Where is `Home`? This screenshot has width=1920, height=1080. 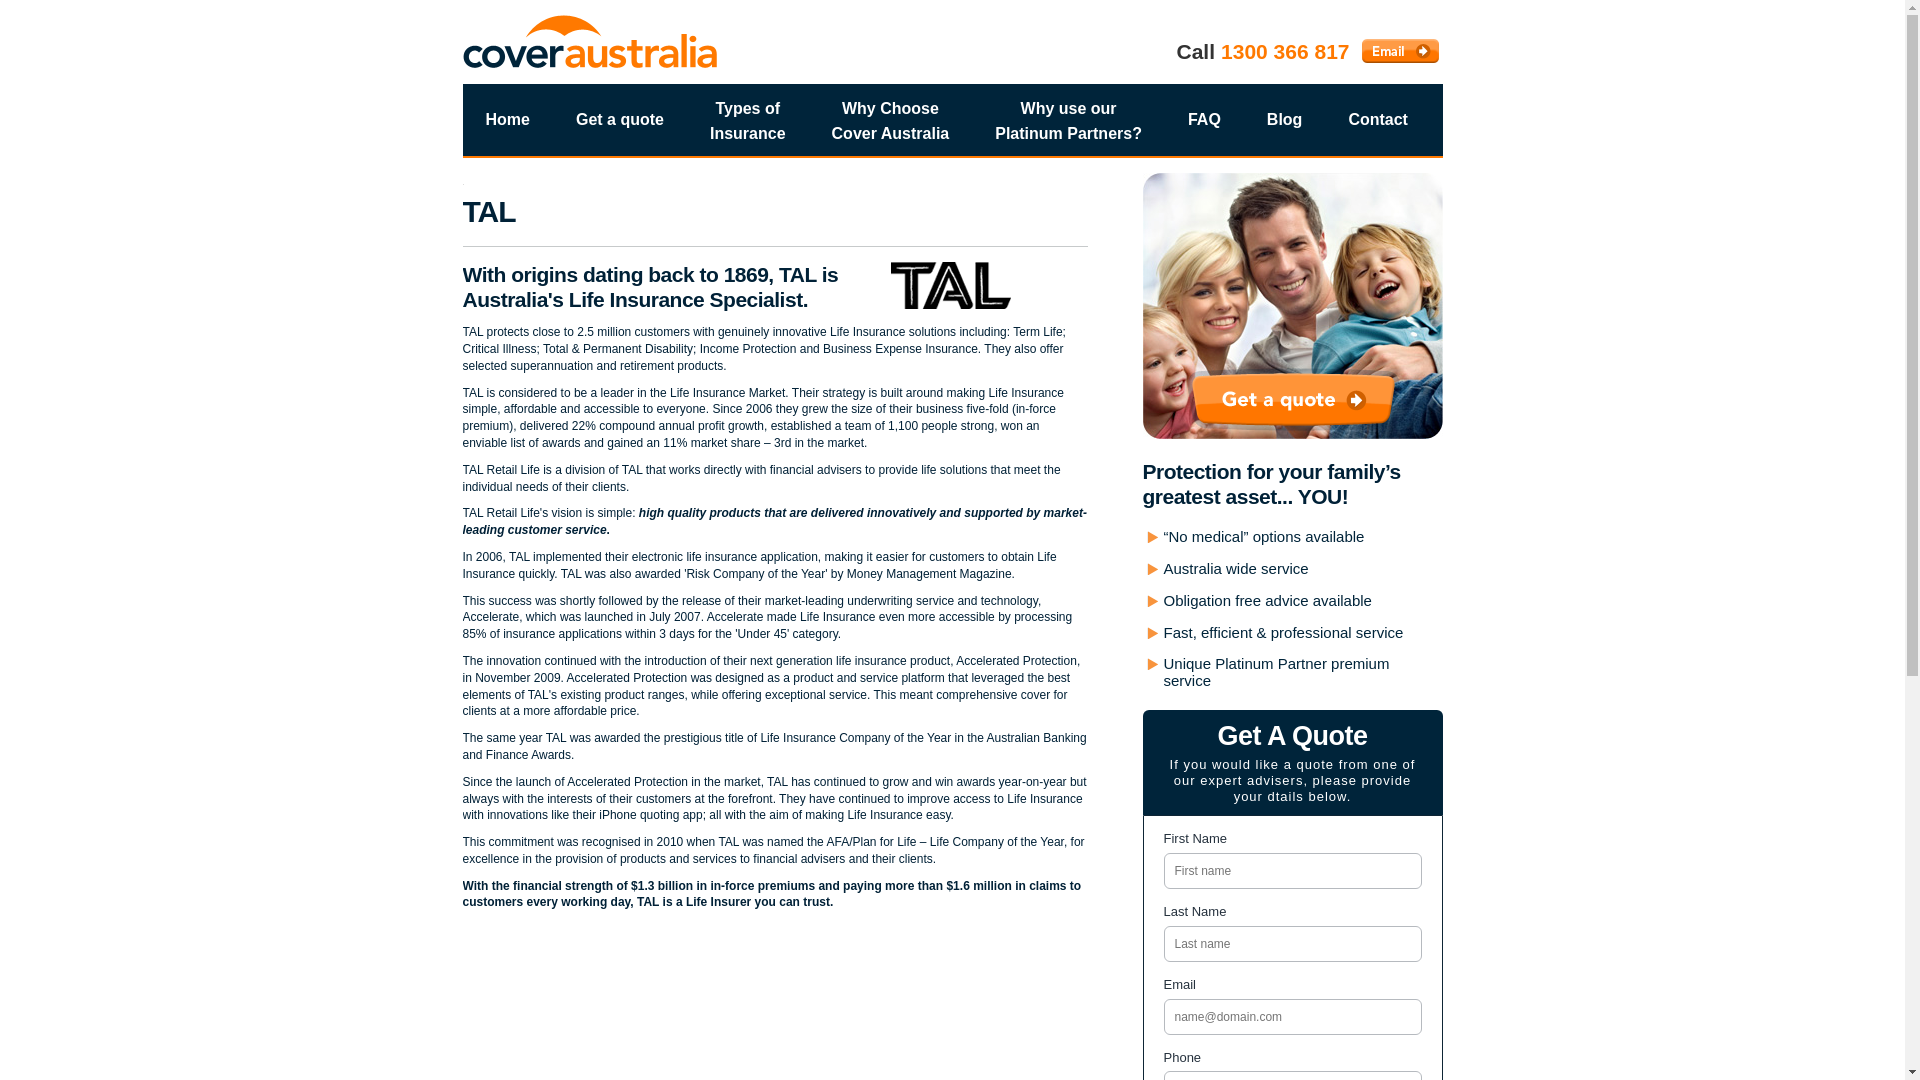
Home is located at coordinates (507, 120).